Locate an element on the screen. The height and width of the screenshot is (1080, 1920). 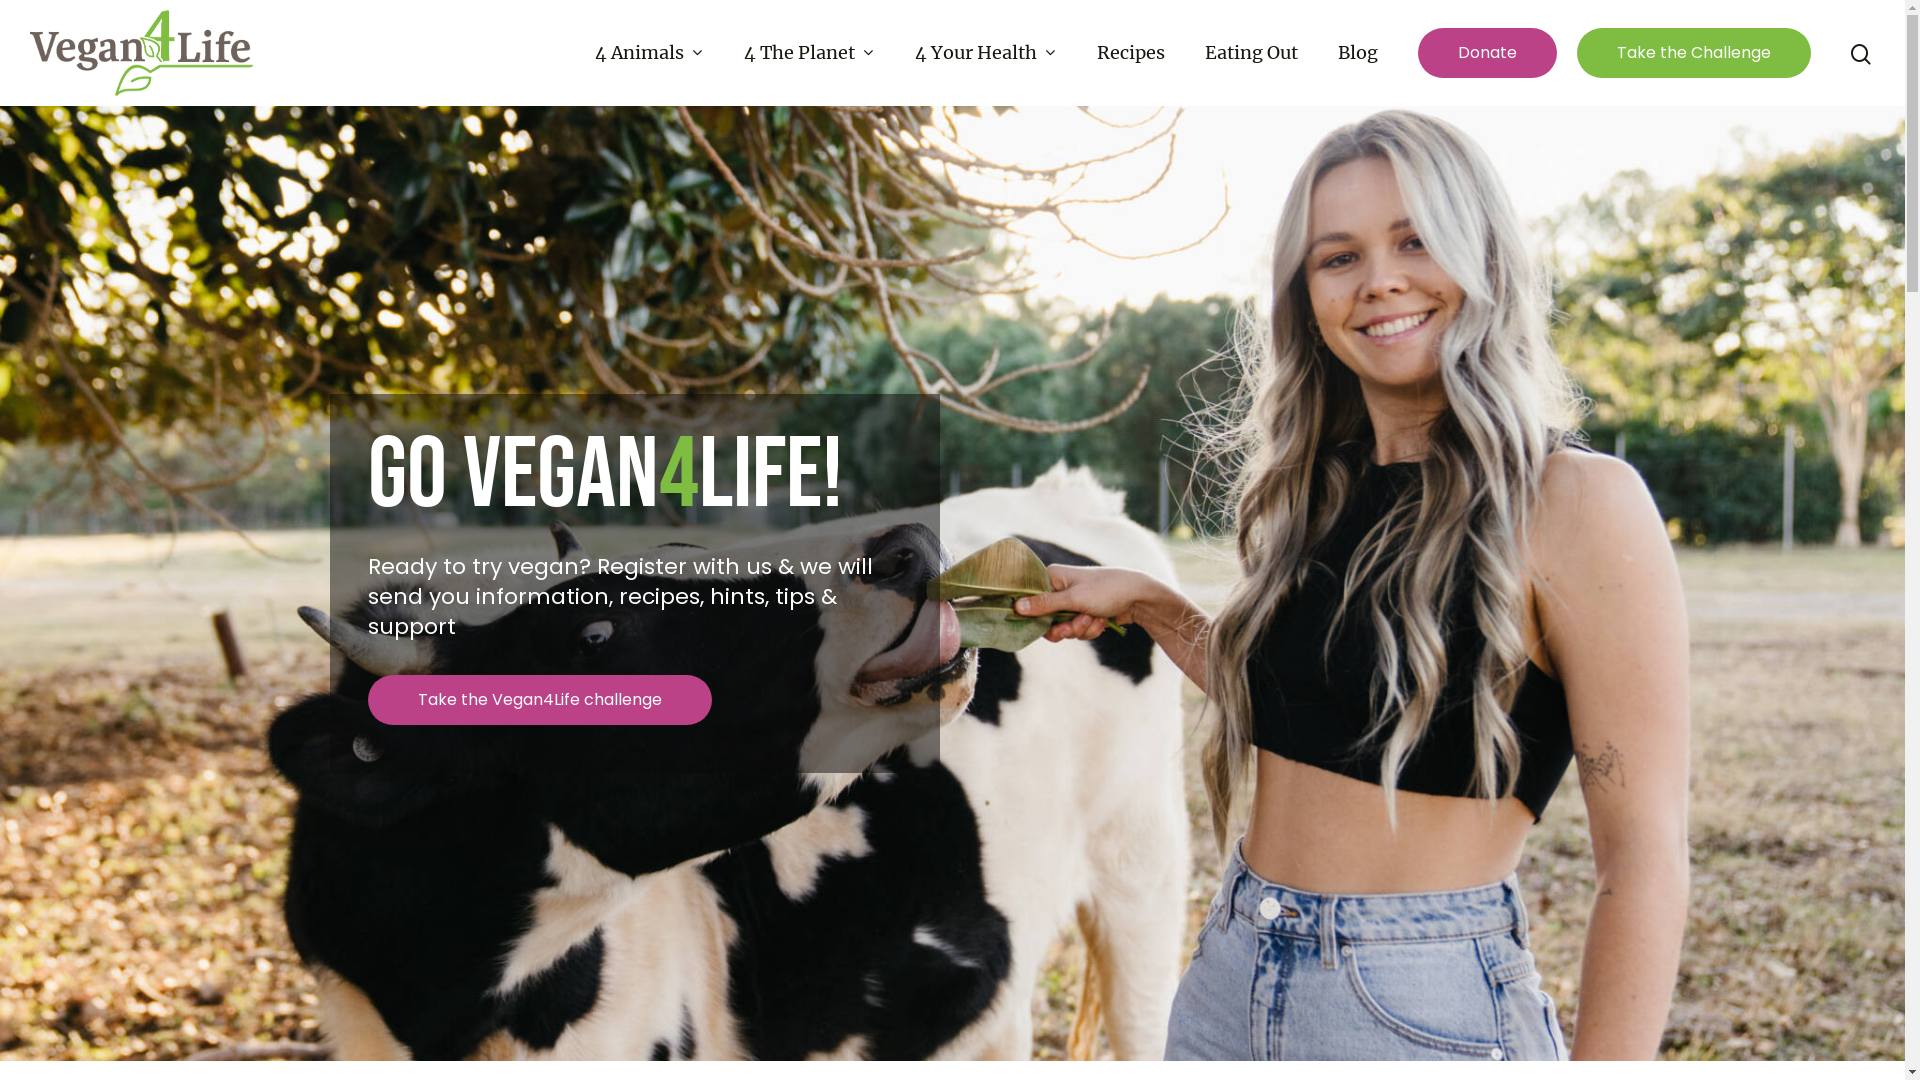
Blog is located at coordinates (1358, 53).